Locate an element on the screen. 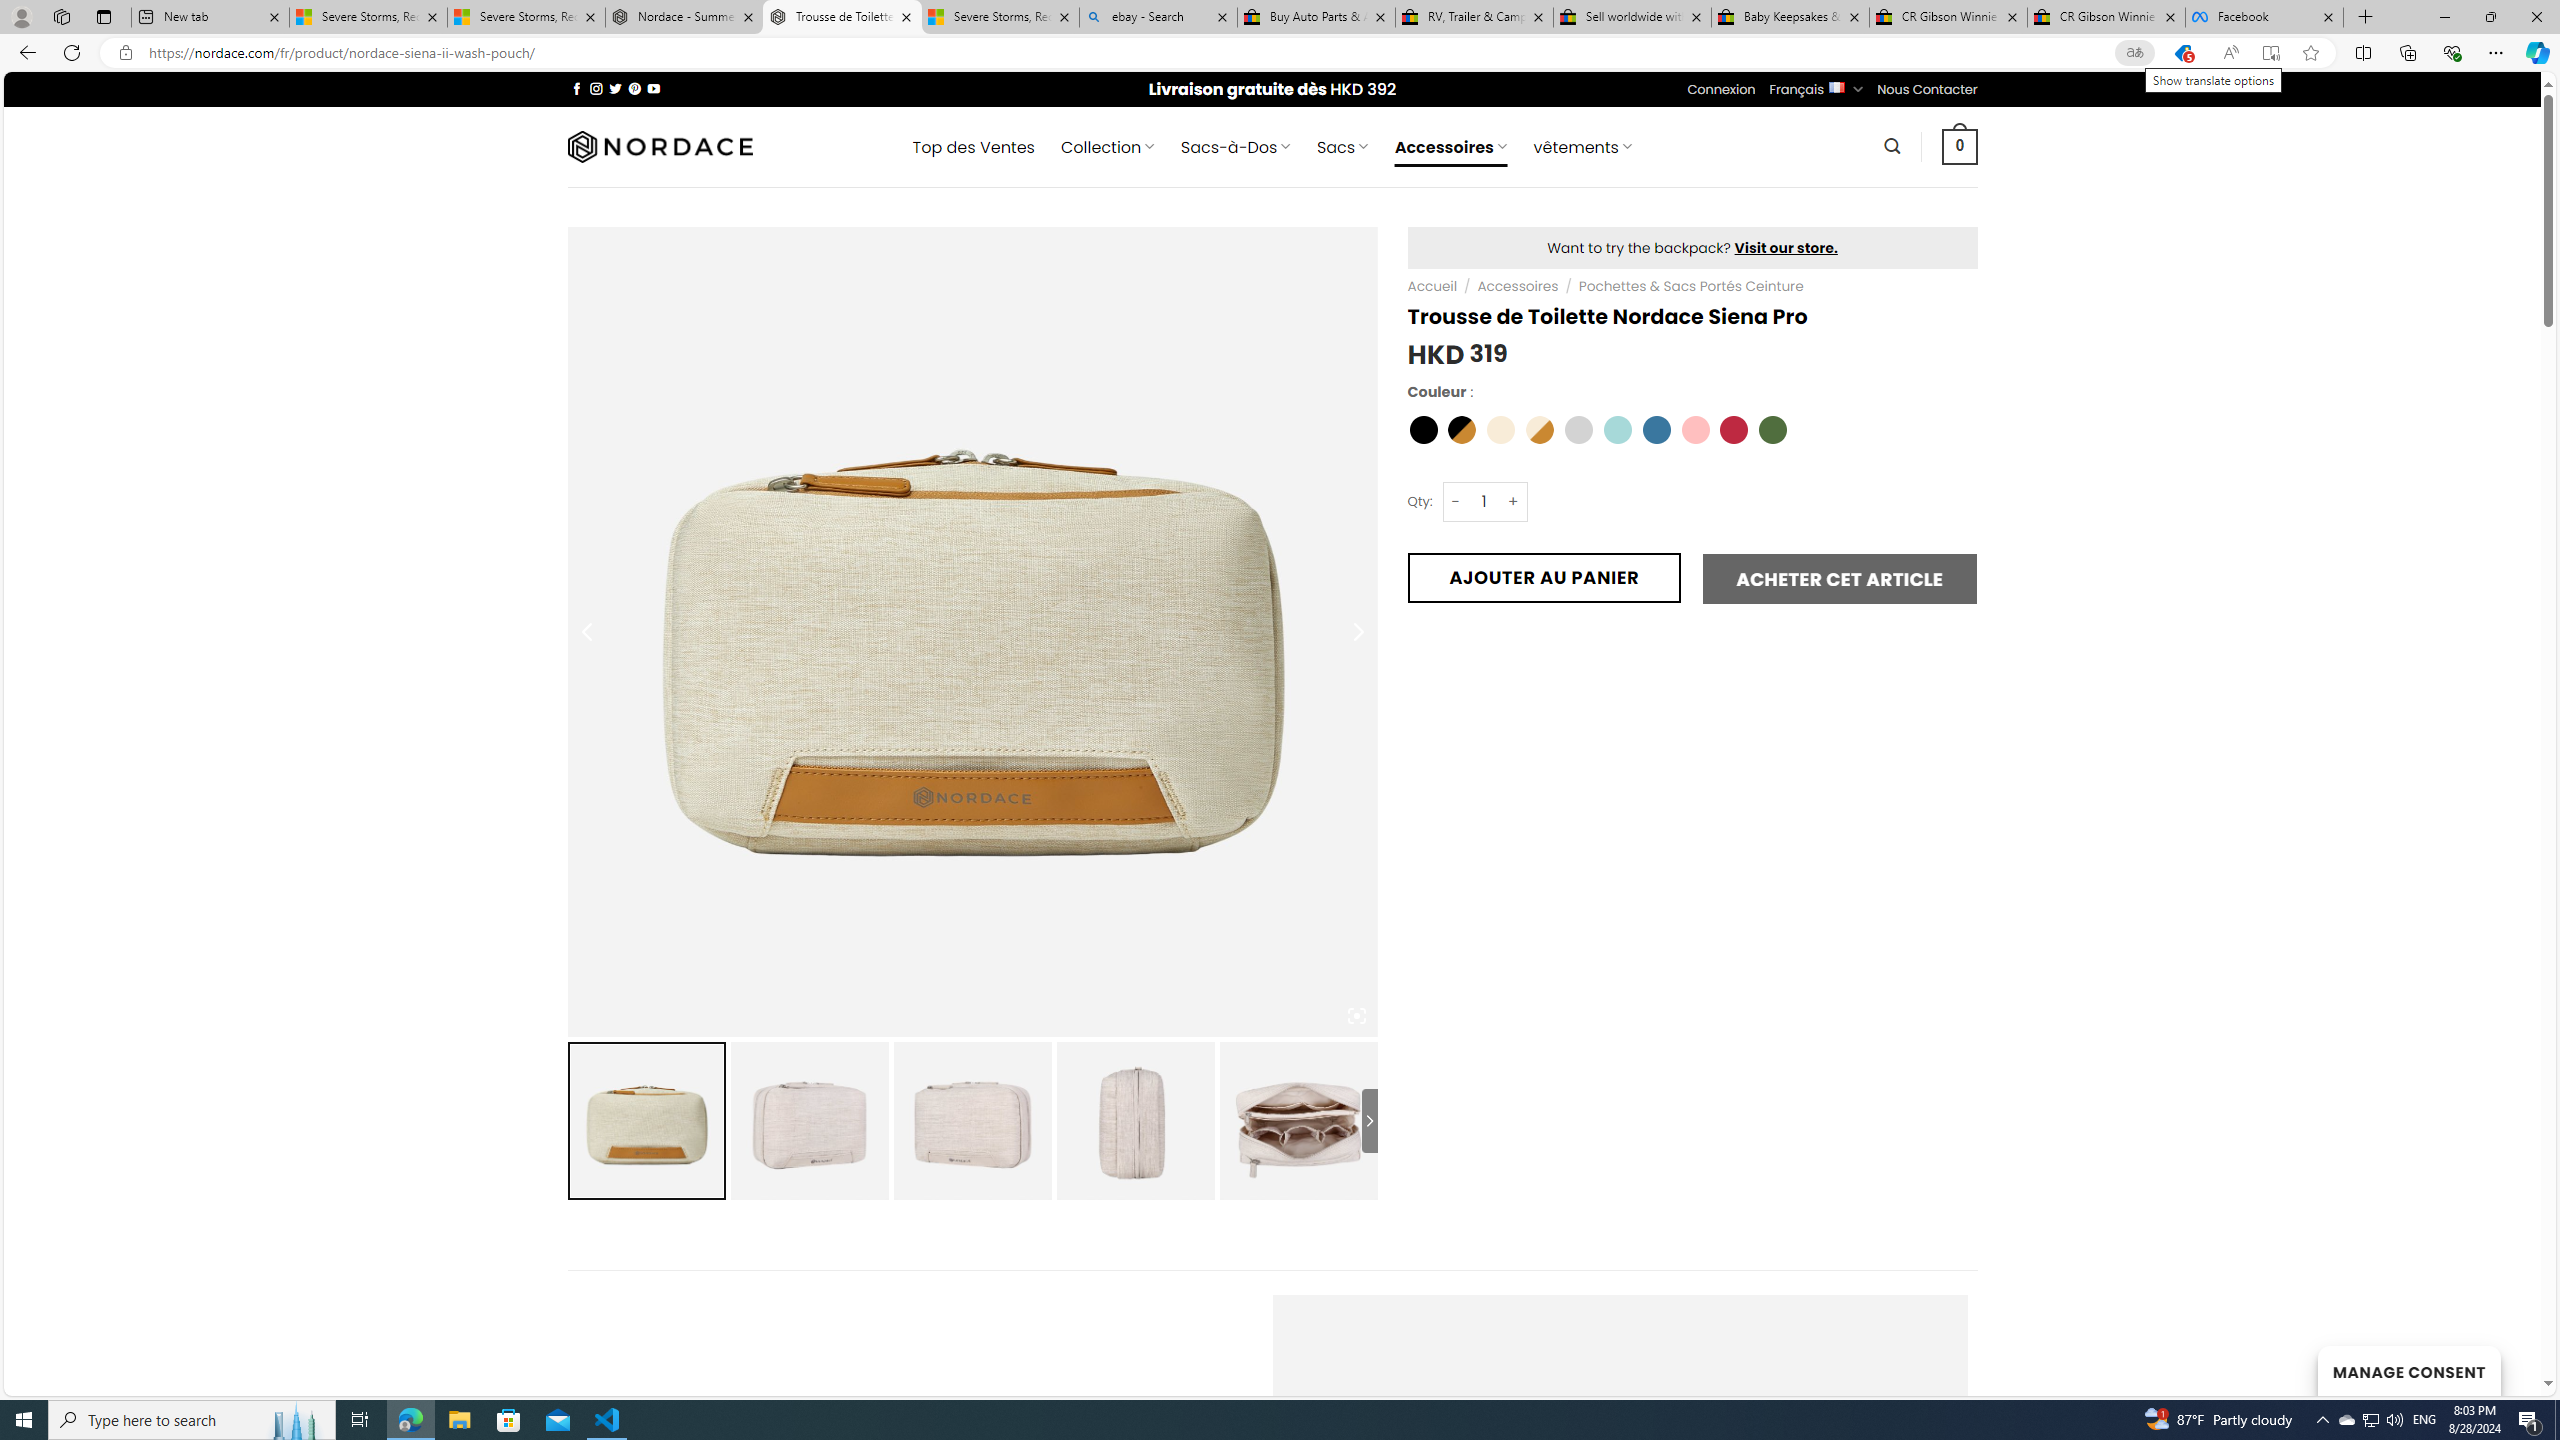  Show translate options is located at coordinates (2134, 53).